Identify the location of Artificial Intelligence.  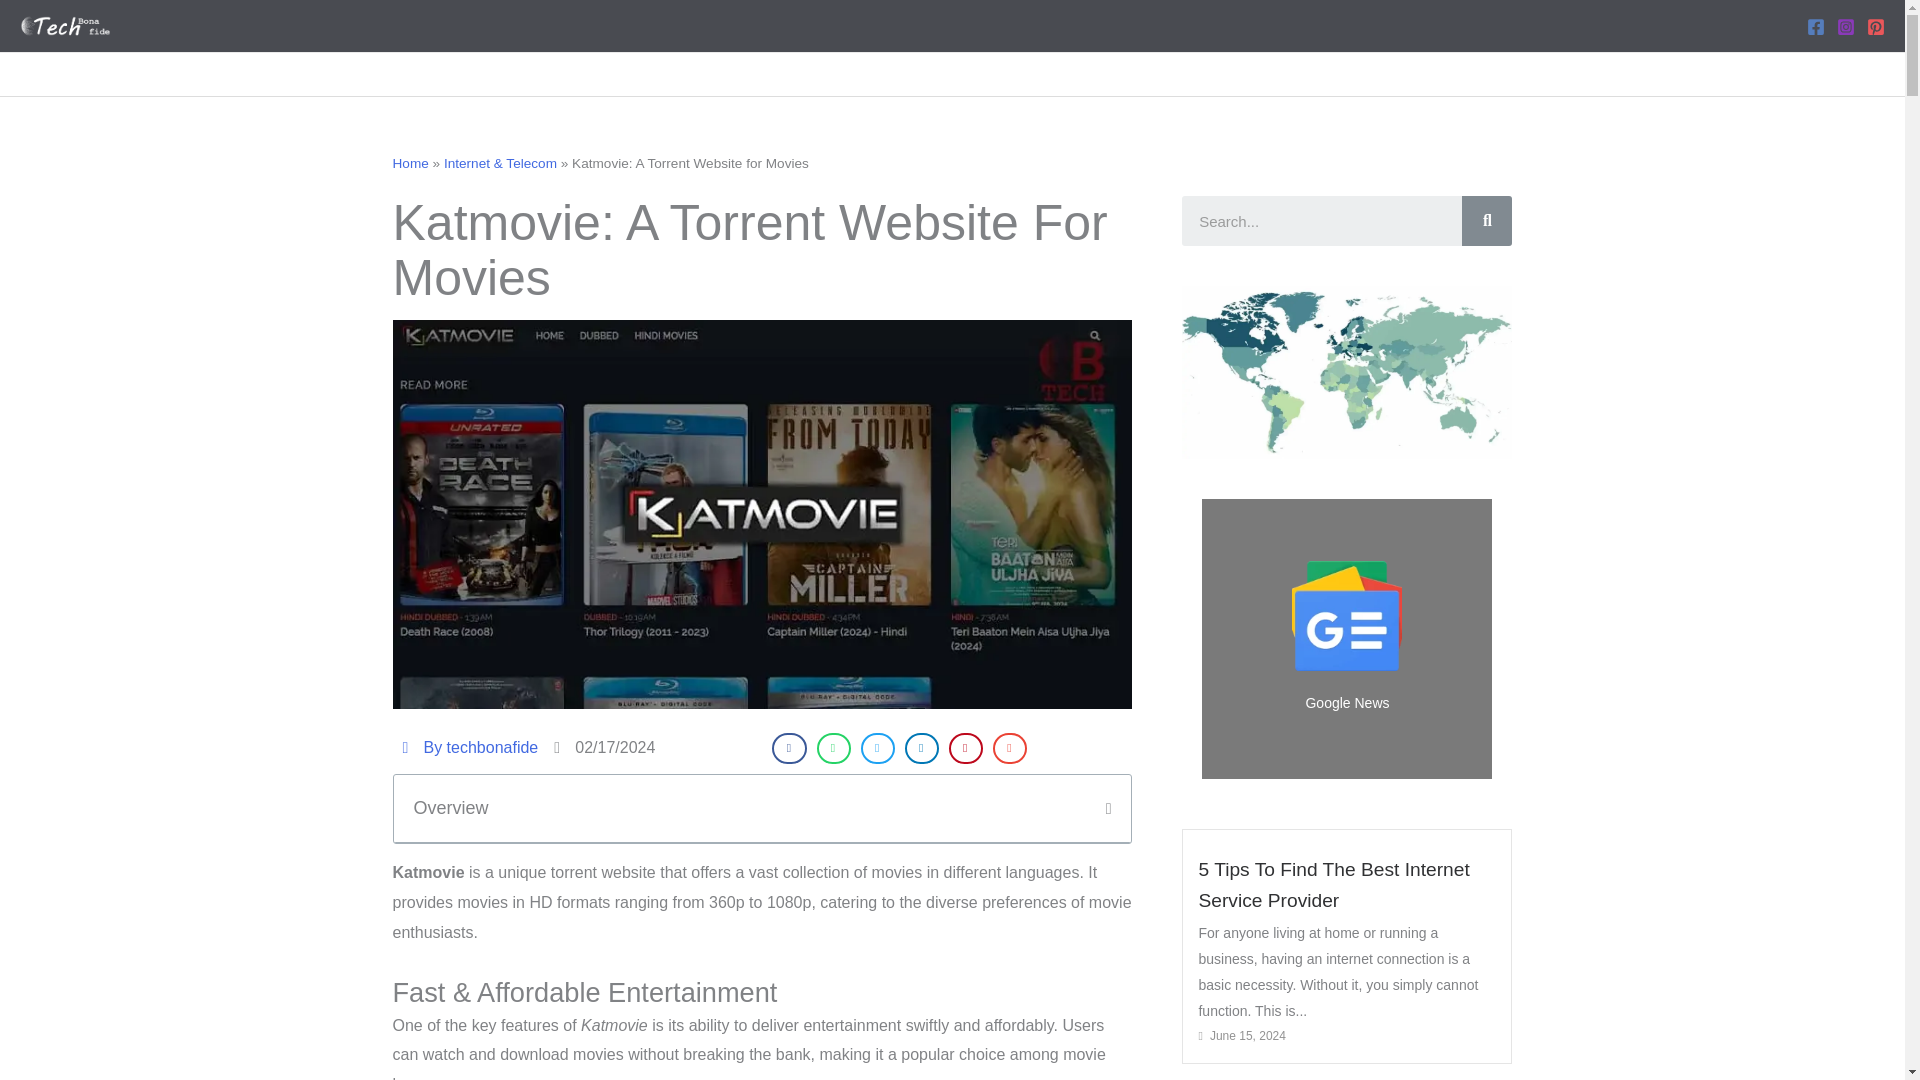
(770, 74).